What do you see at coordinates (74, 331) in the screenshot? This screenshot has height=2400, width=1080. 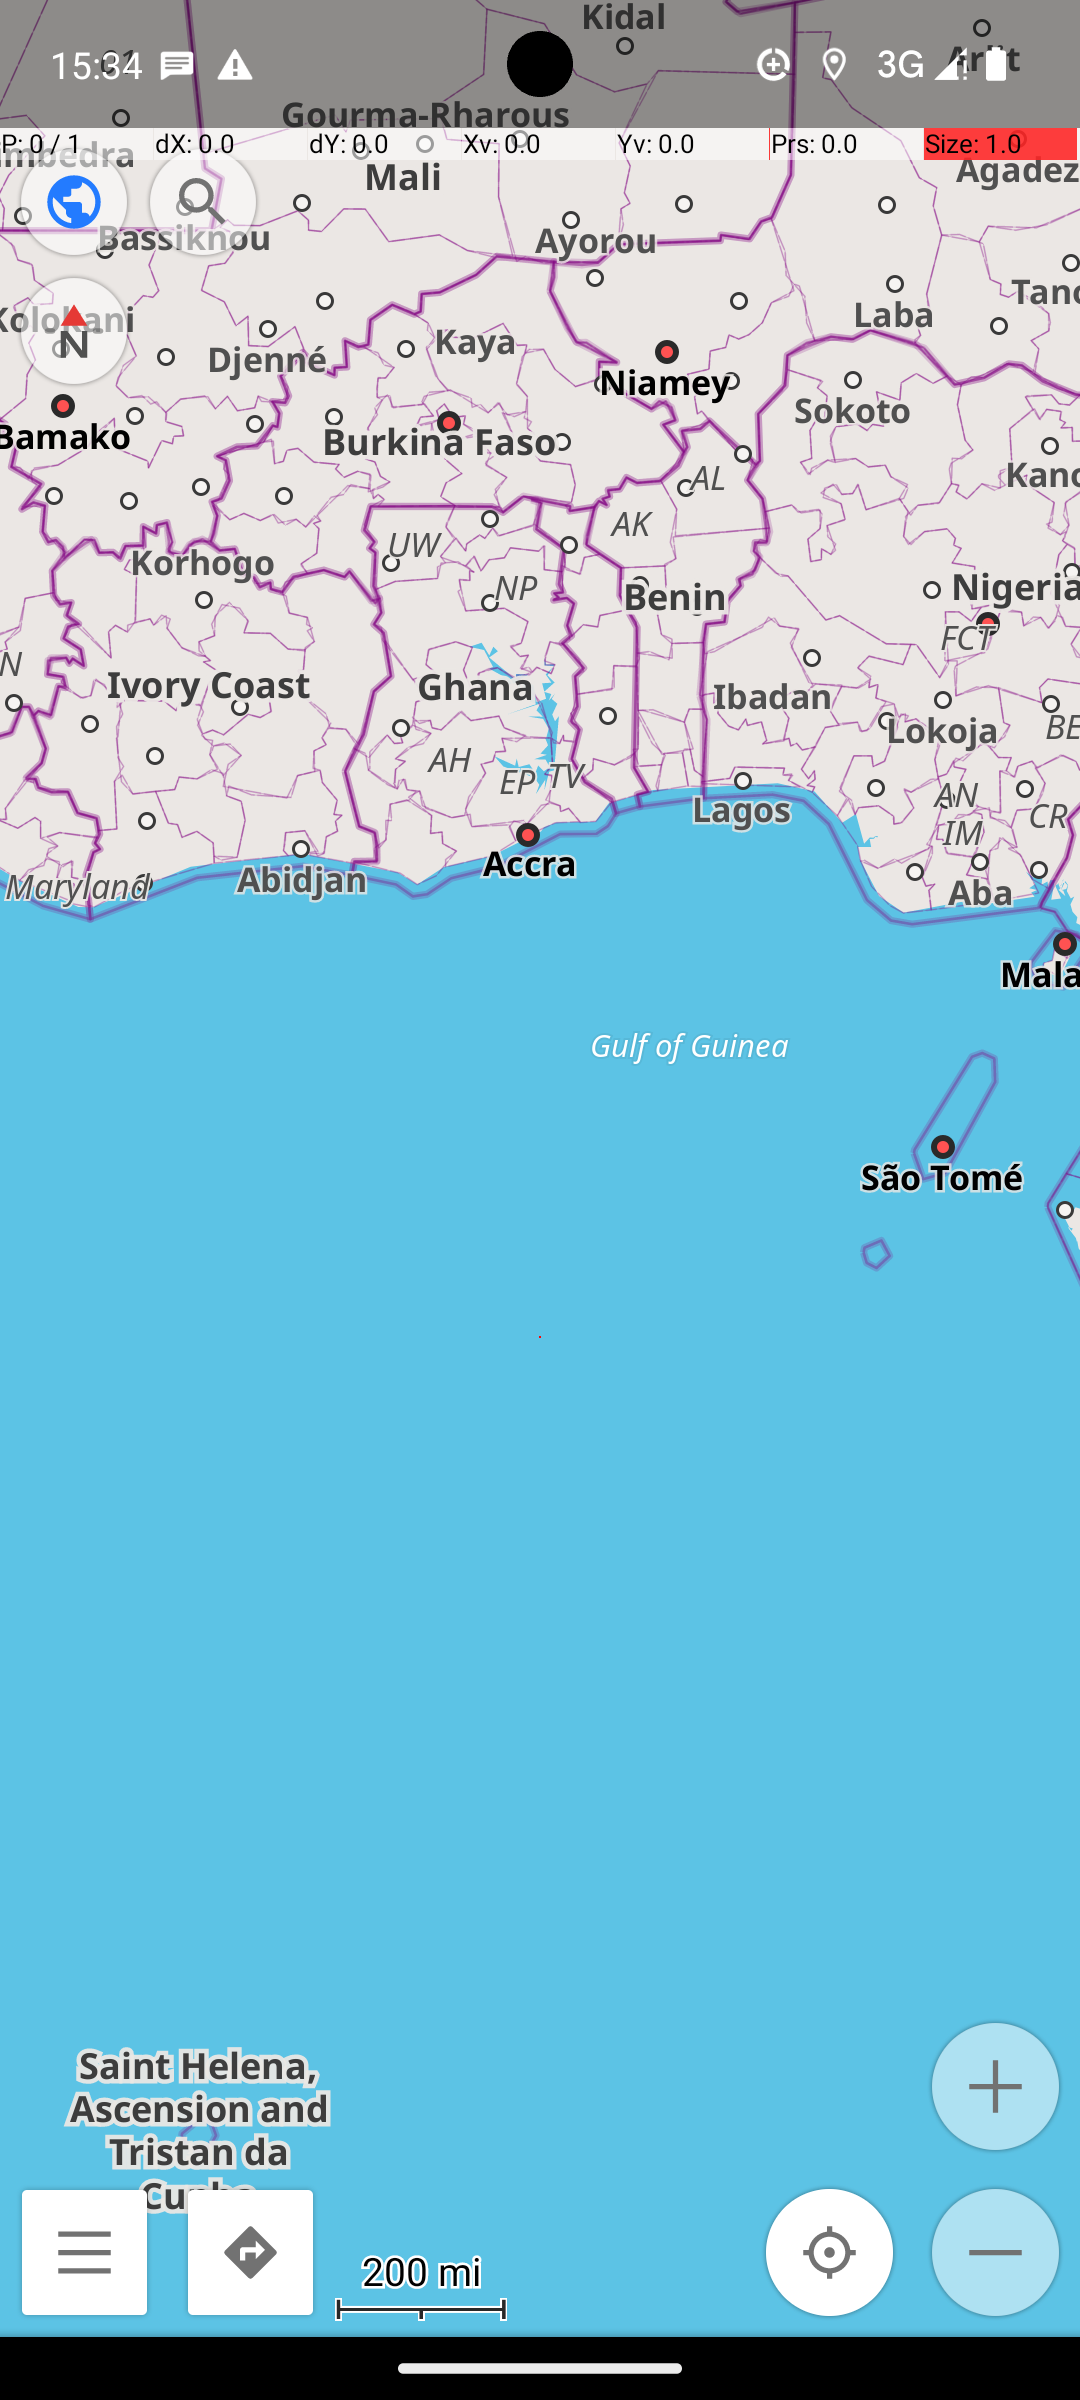 I see `North is up` at bounding box center [74, 331].